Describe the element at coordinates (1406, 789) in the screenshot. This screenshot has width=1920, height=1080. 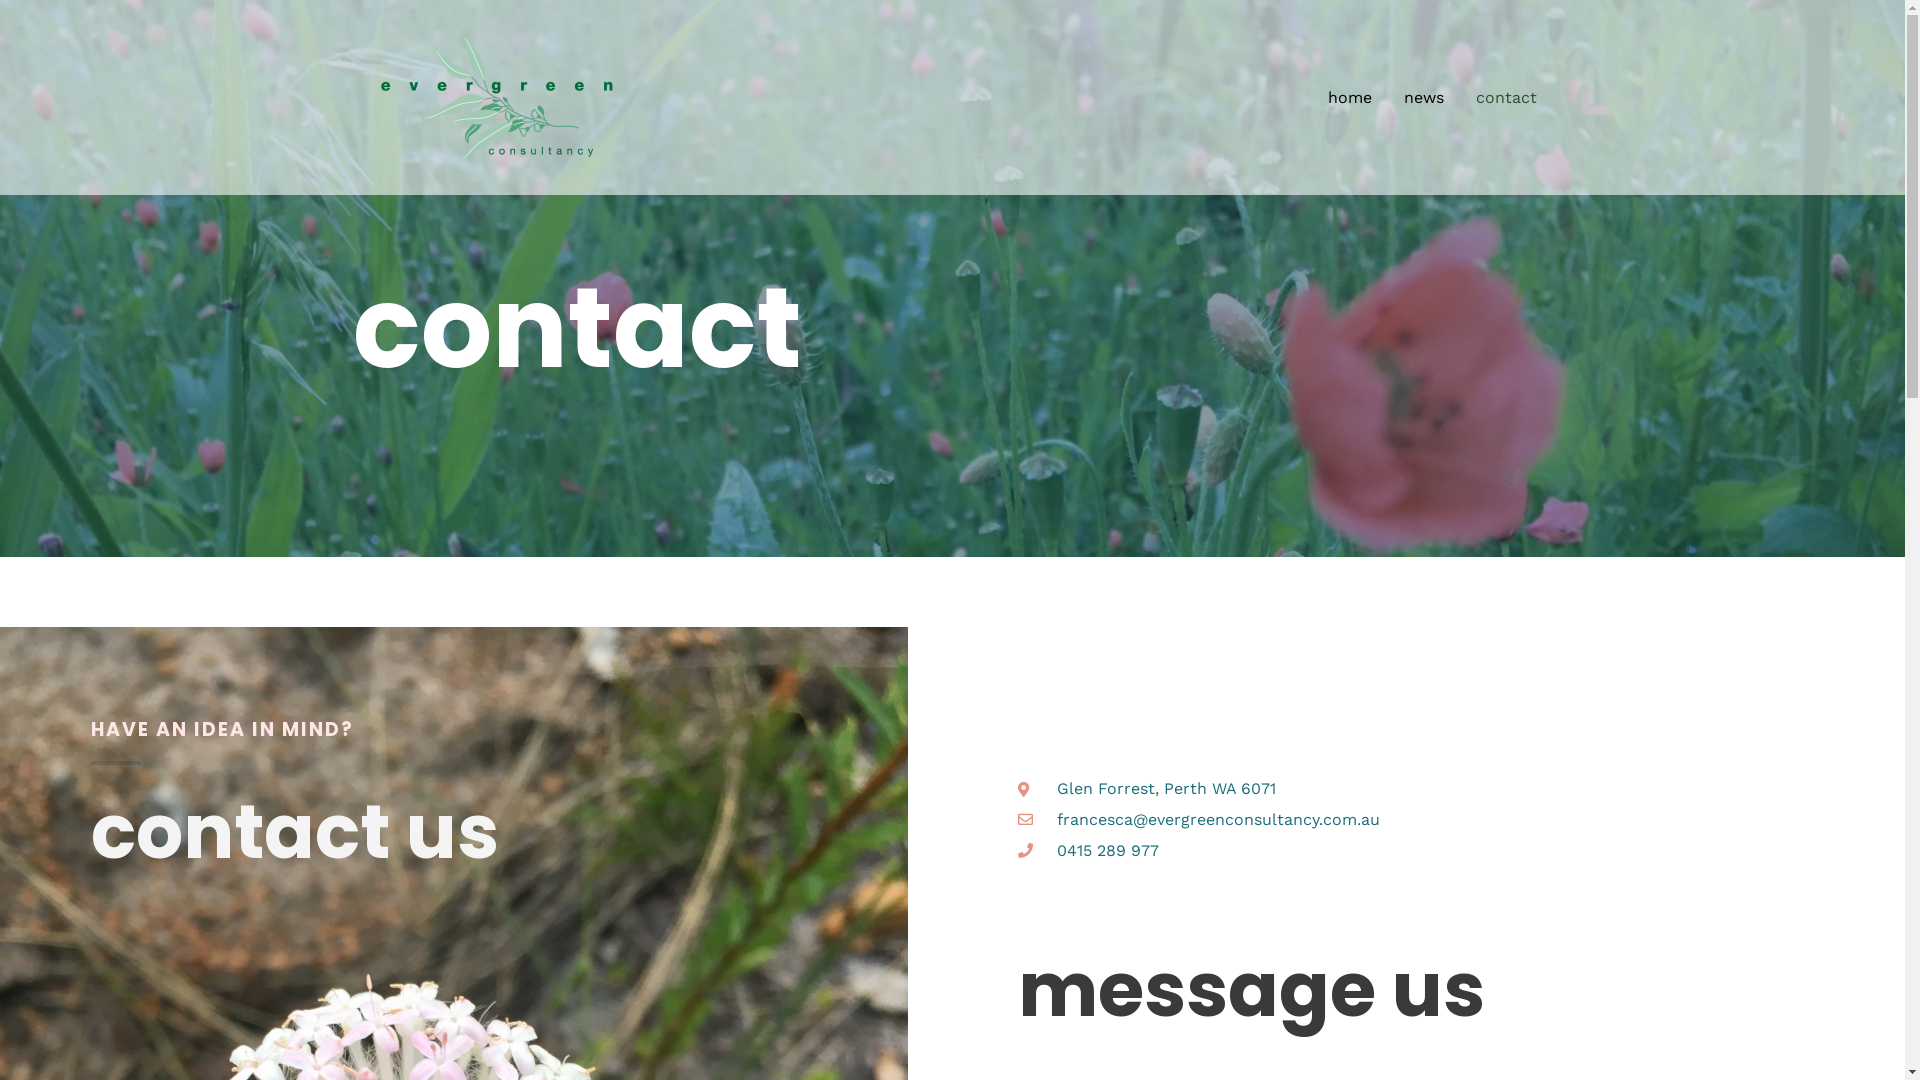
I see `Glen Forrest, Perth WA 6071` at that location.